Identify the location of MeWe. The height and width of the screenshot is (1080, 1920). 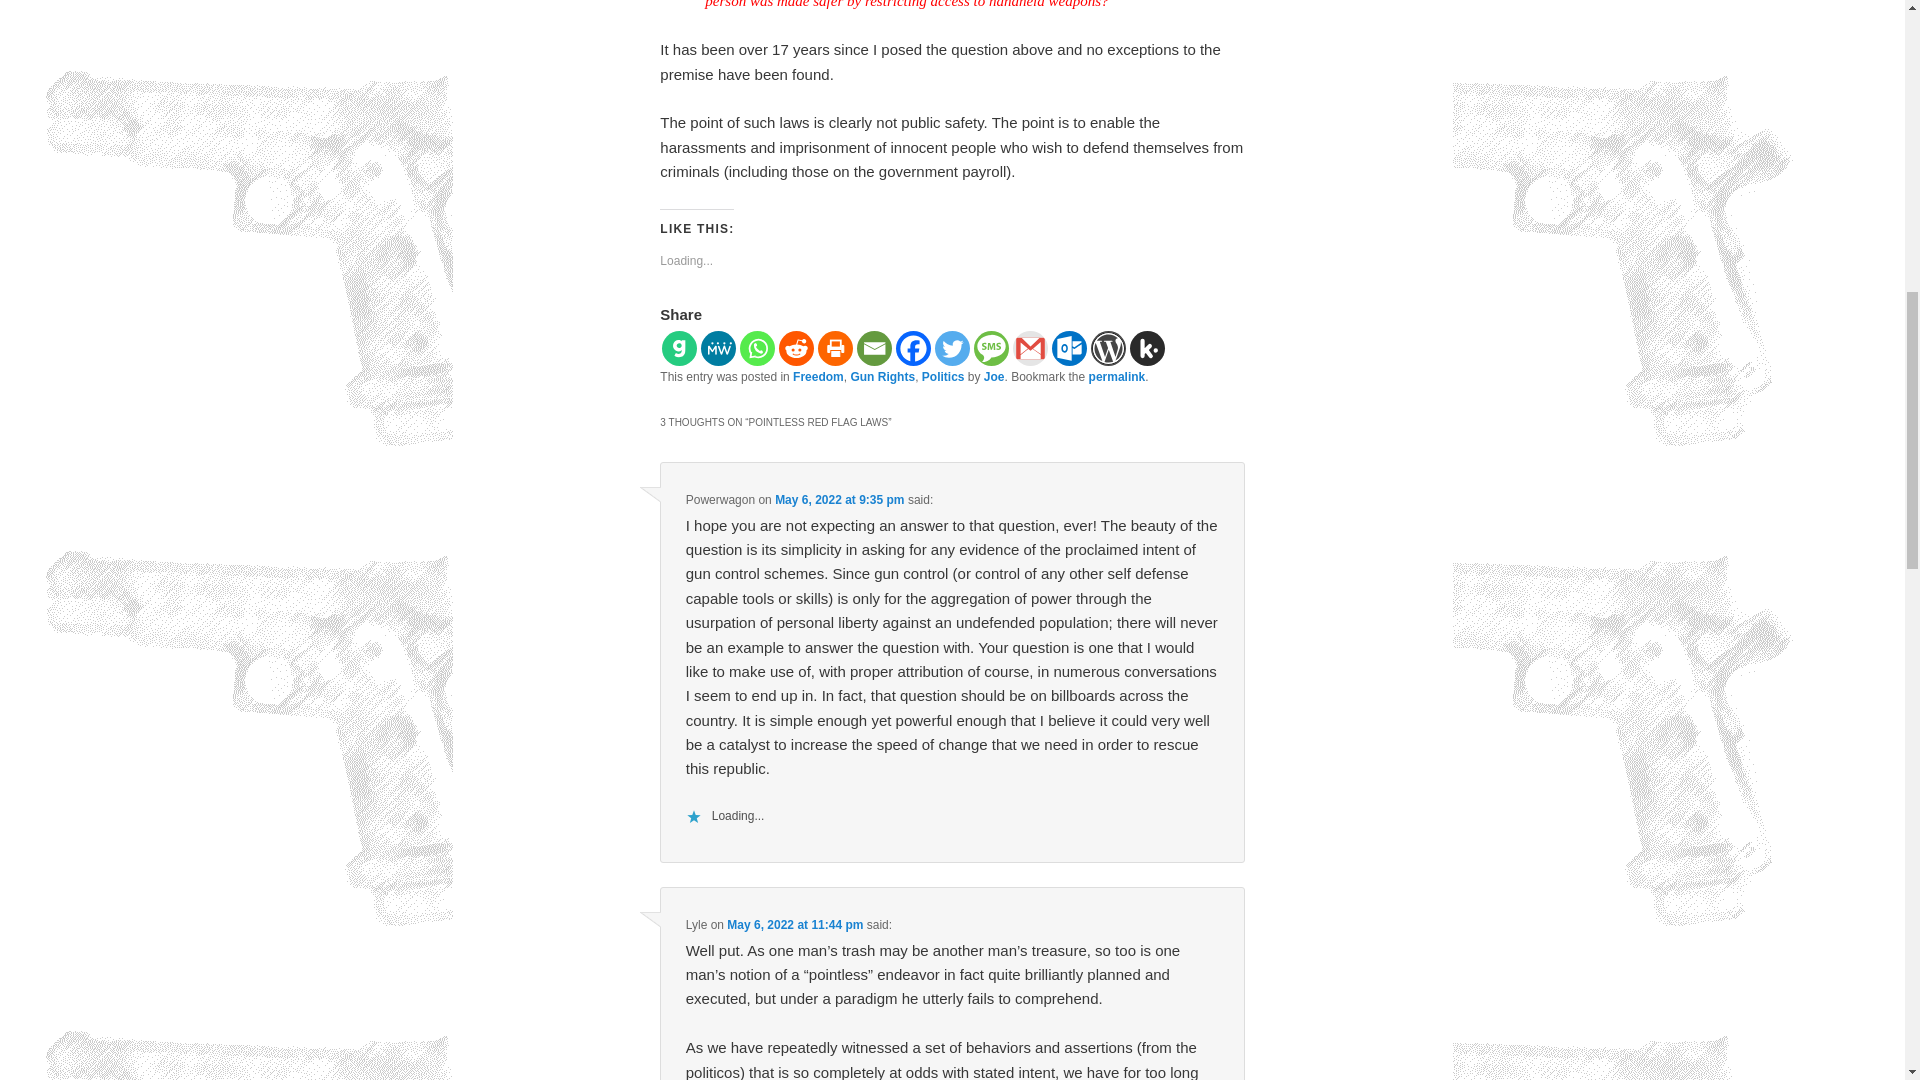
(718, 348).